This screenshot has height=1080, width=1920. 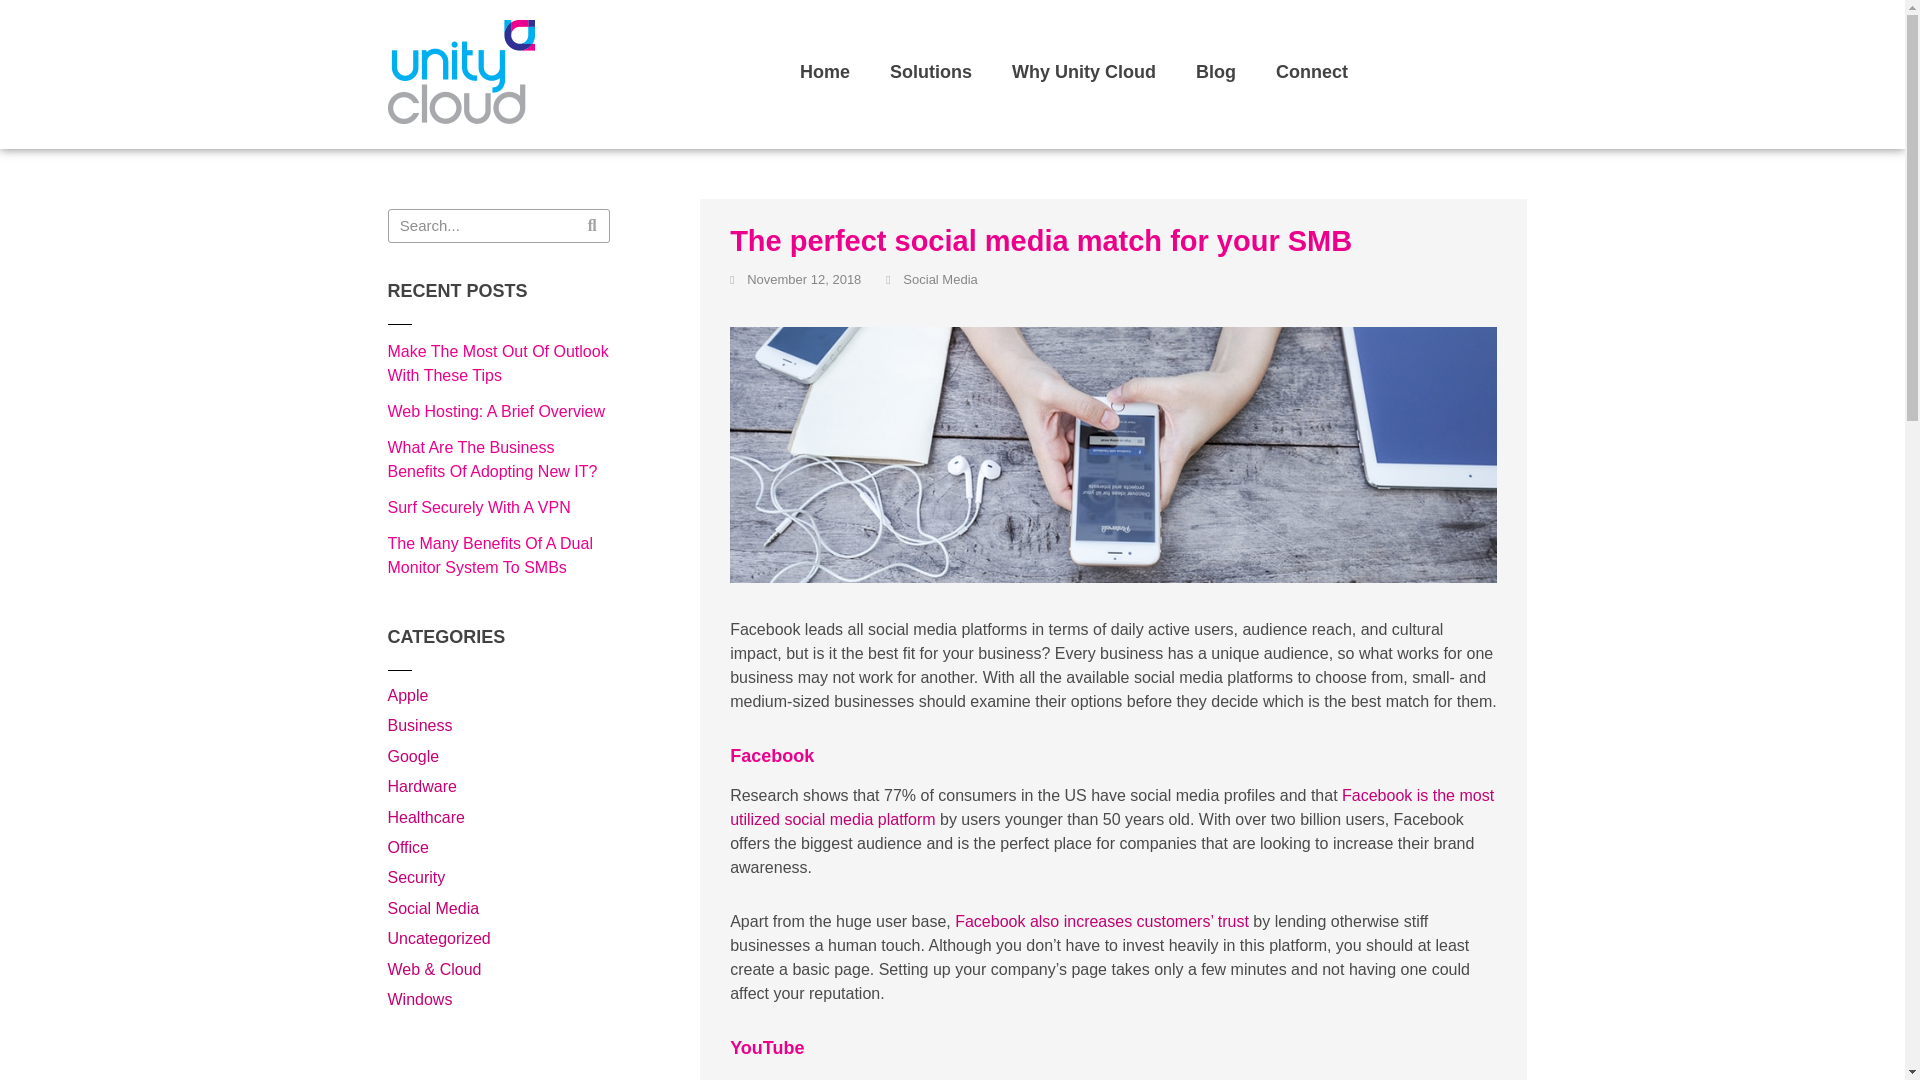 I want to click on Home, so click(x=824, y=72).